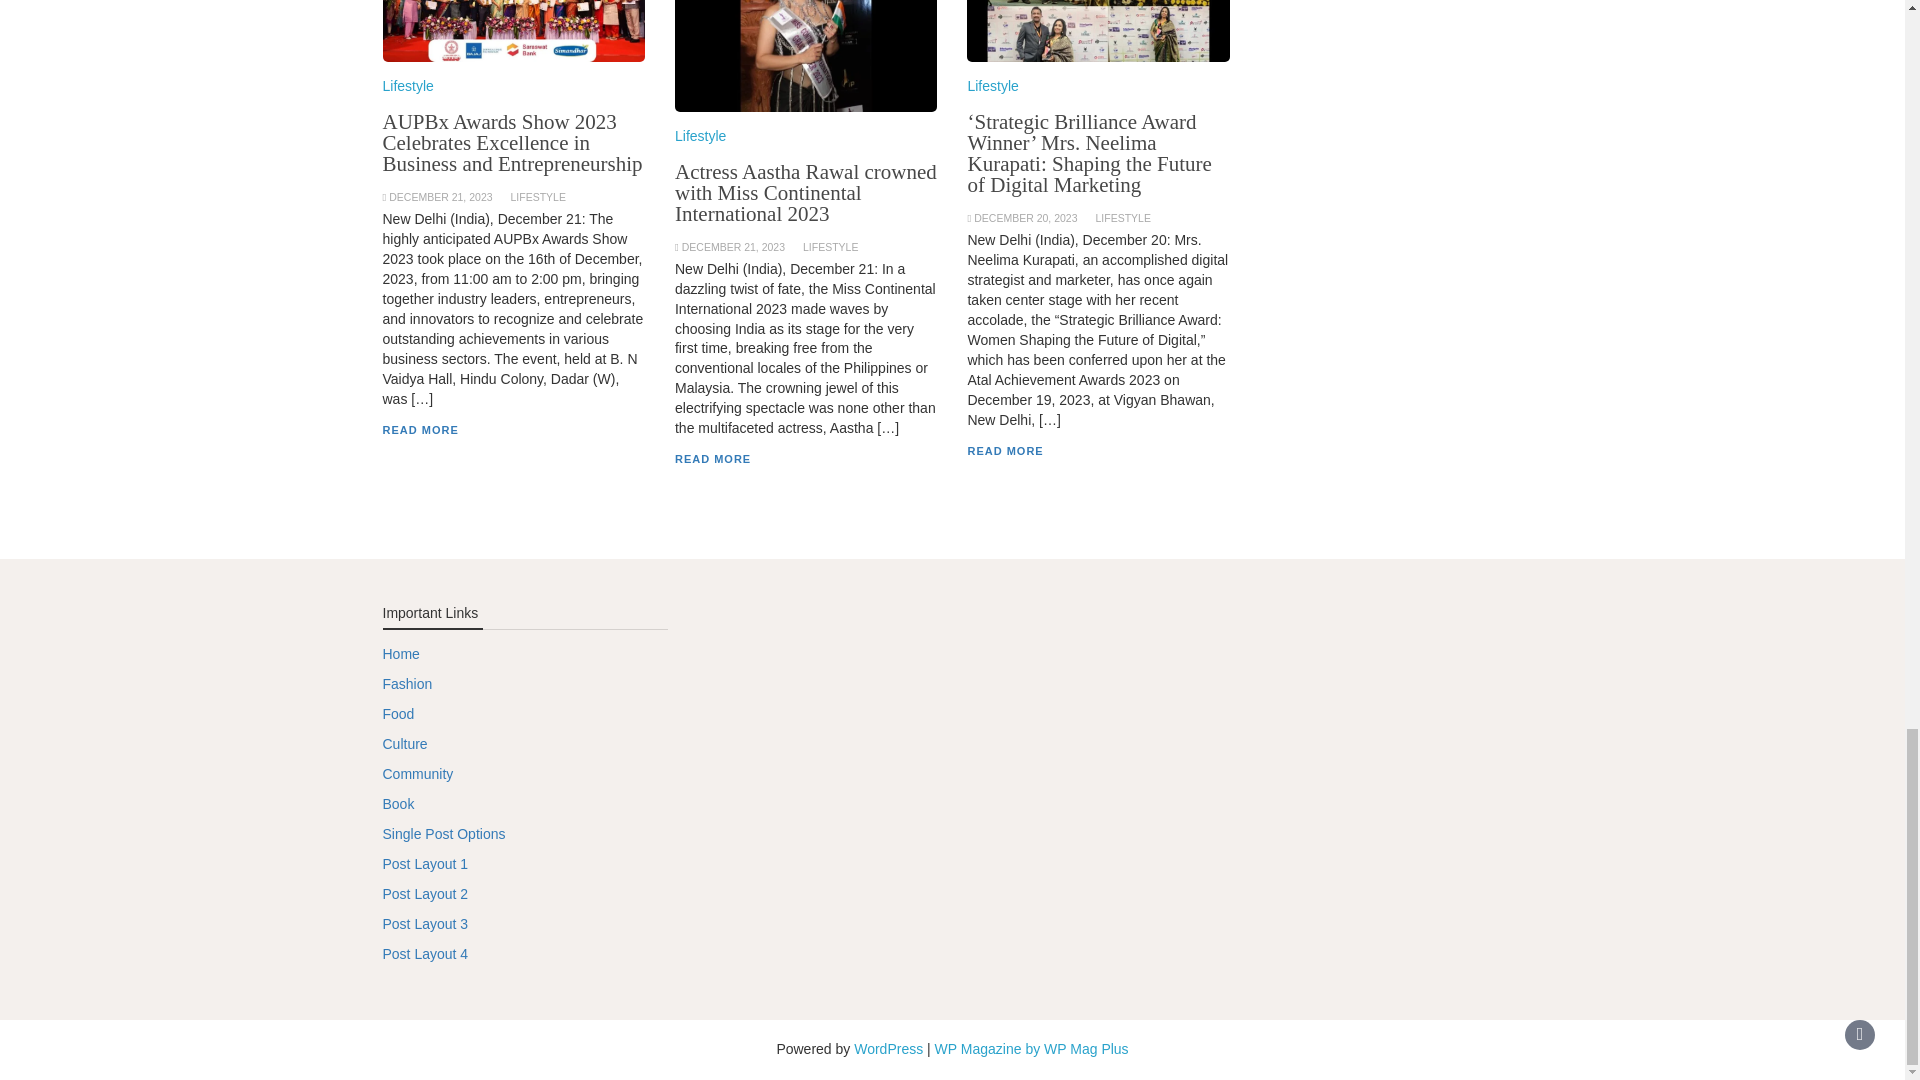 Image resolution: width=1920 pixels, height=1080 pixels. I want to click on READ MORE, so click(420, 430).